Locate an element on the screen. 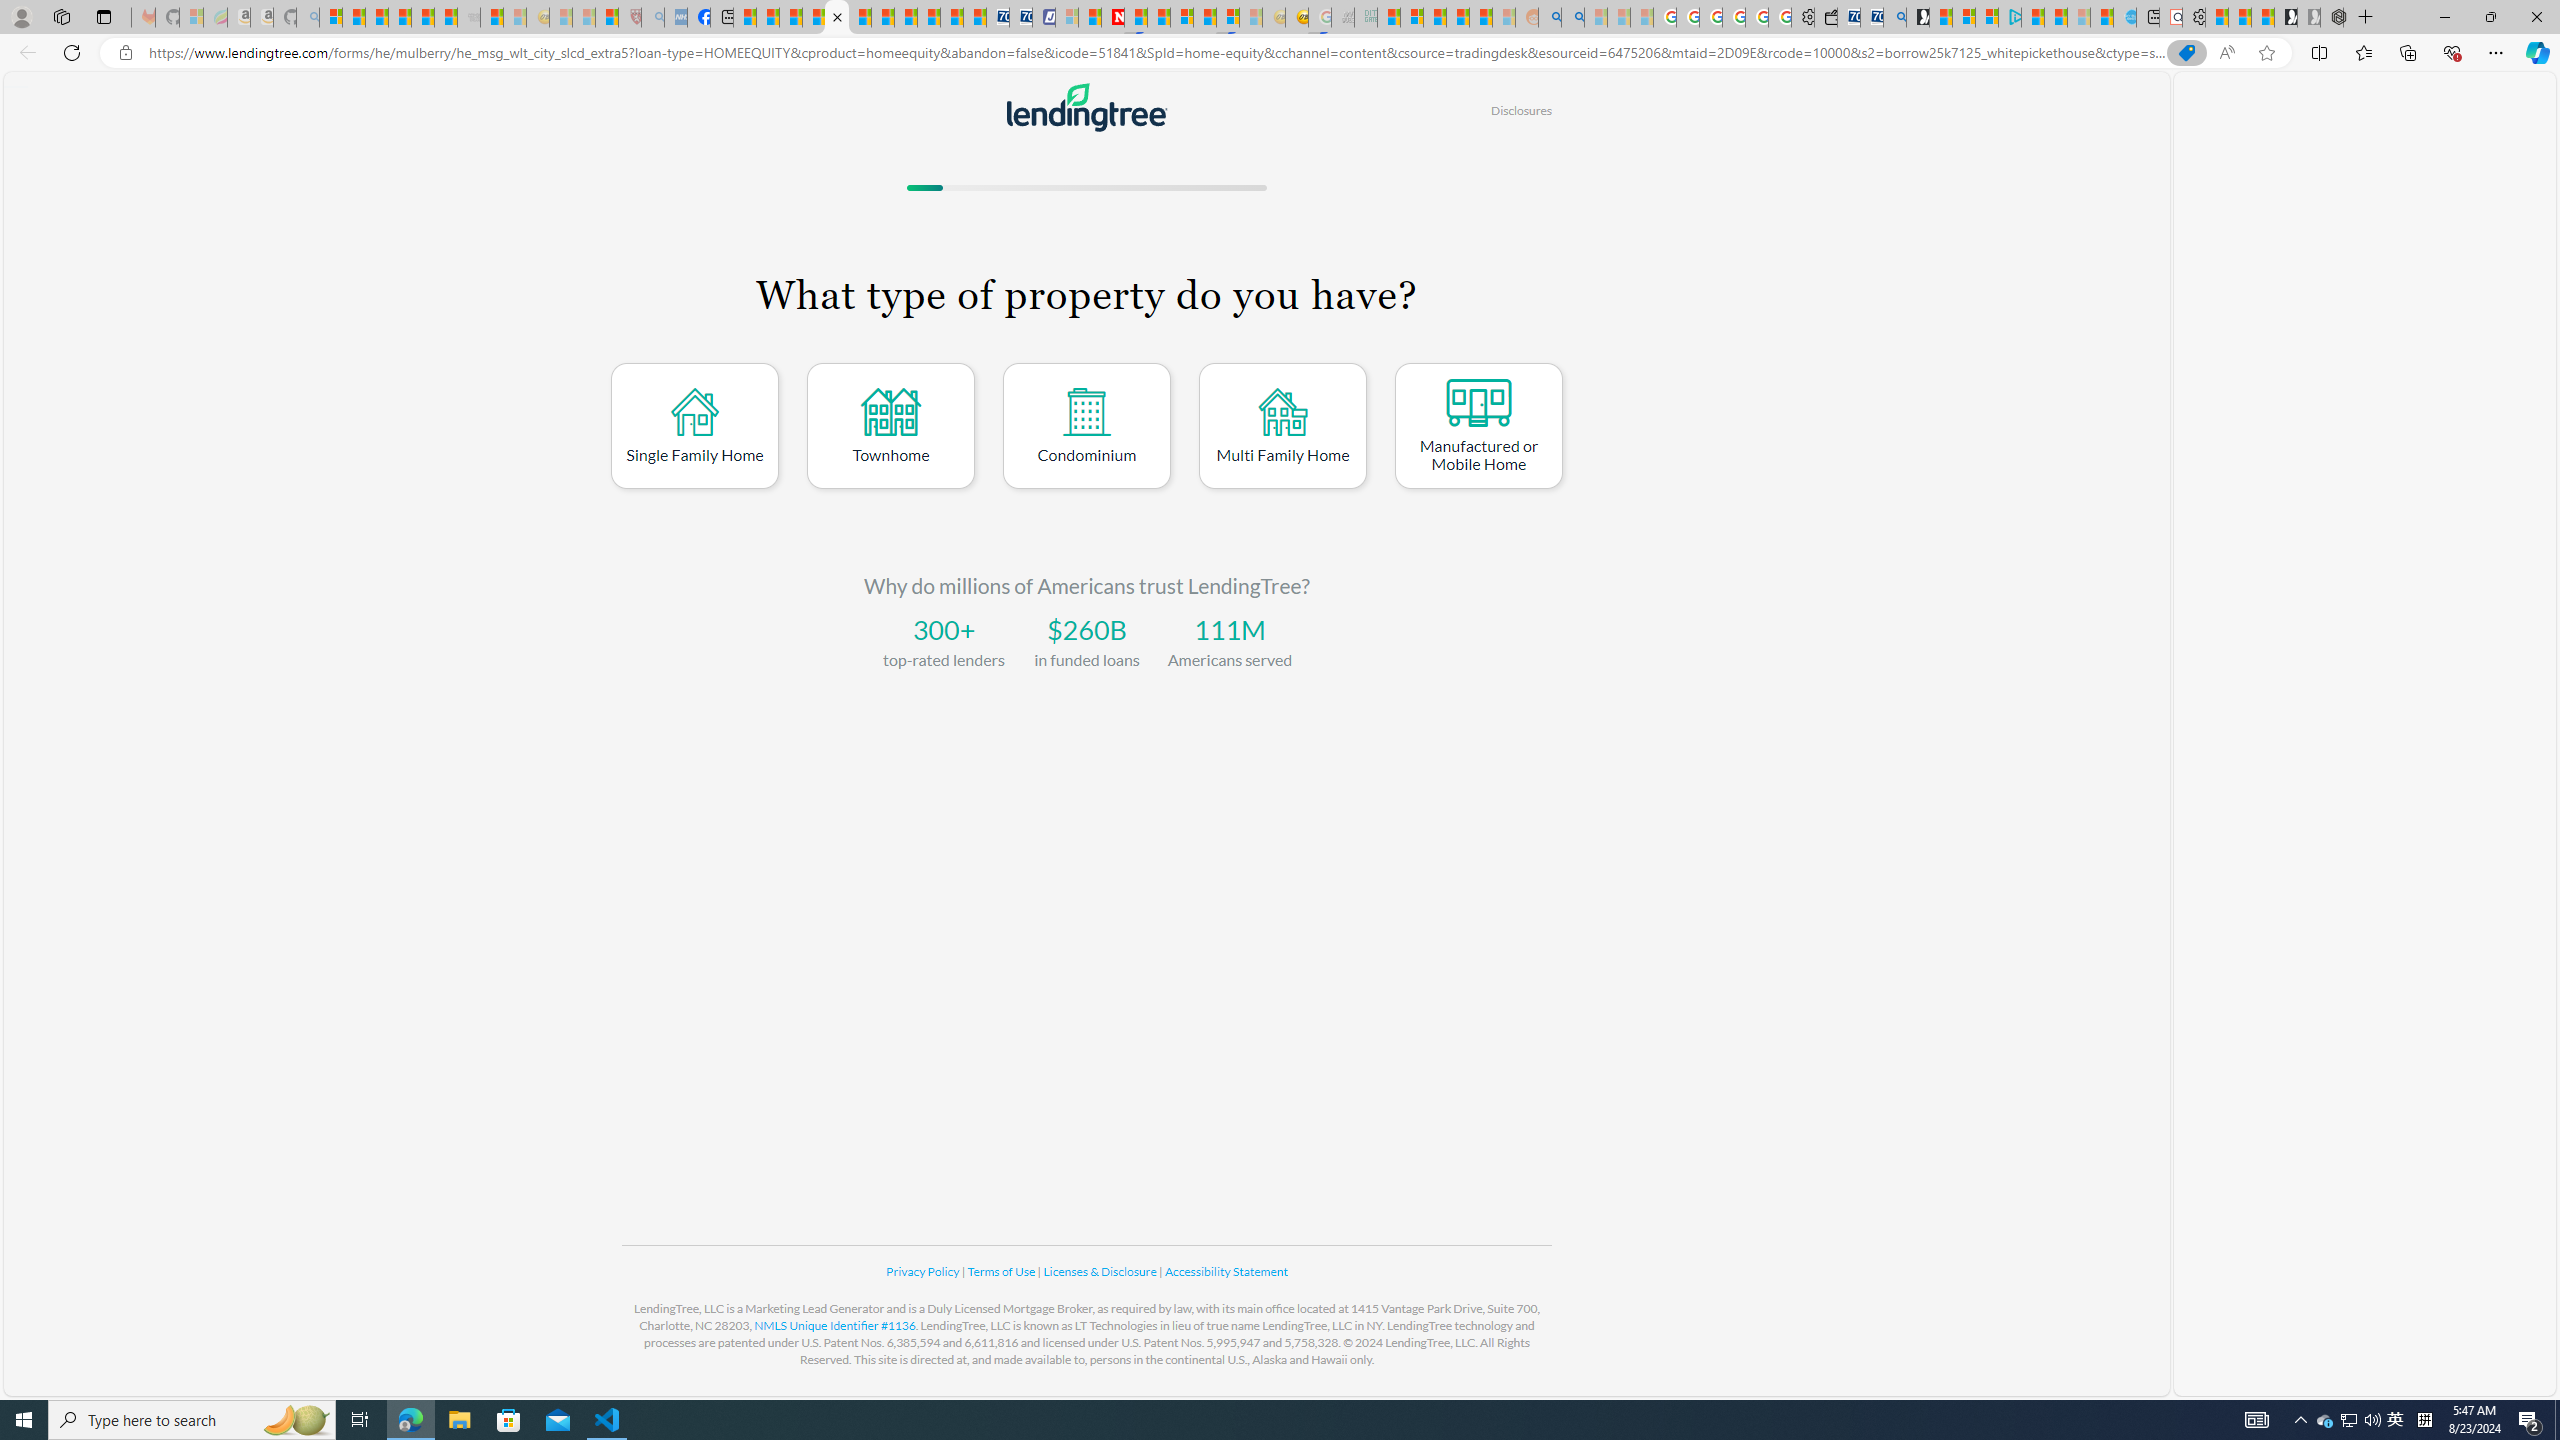 This screenshot has height=1440, width=2560. Latest Politics News & Archive | Newsweek.com is located at coordinates (1114, 17).